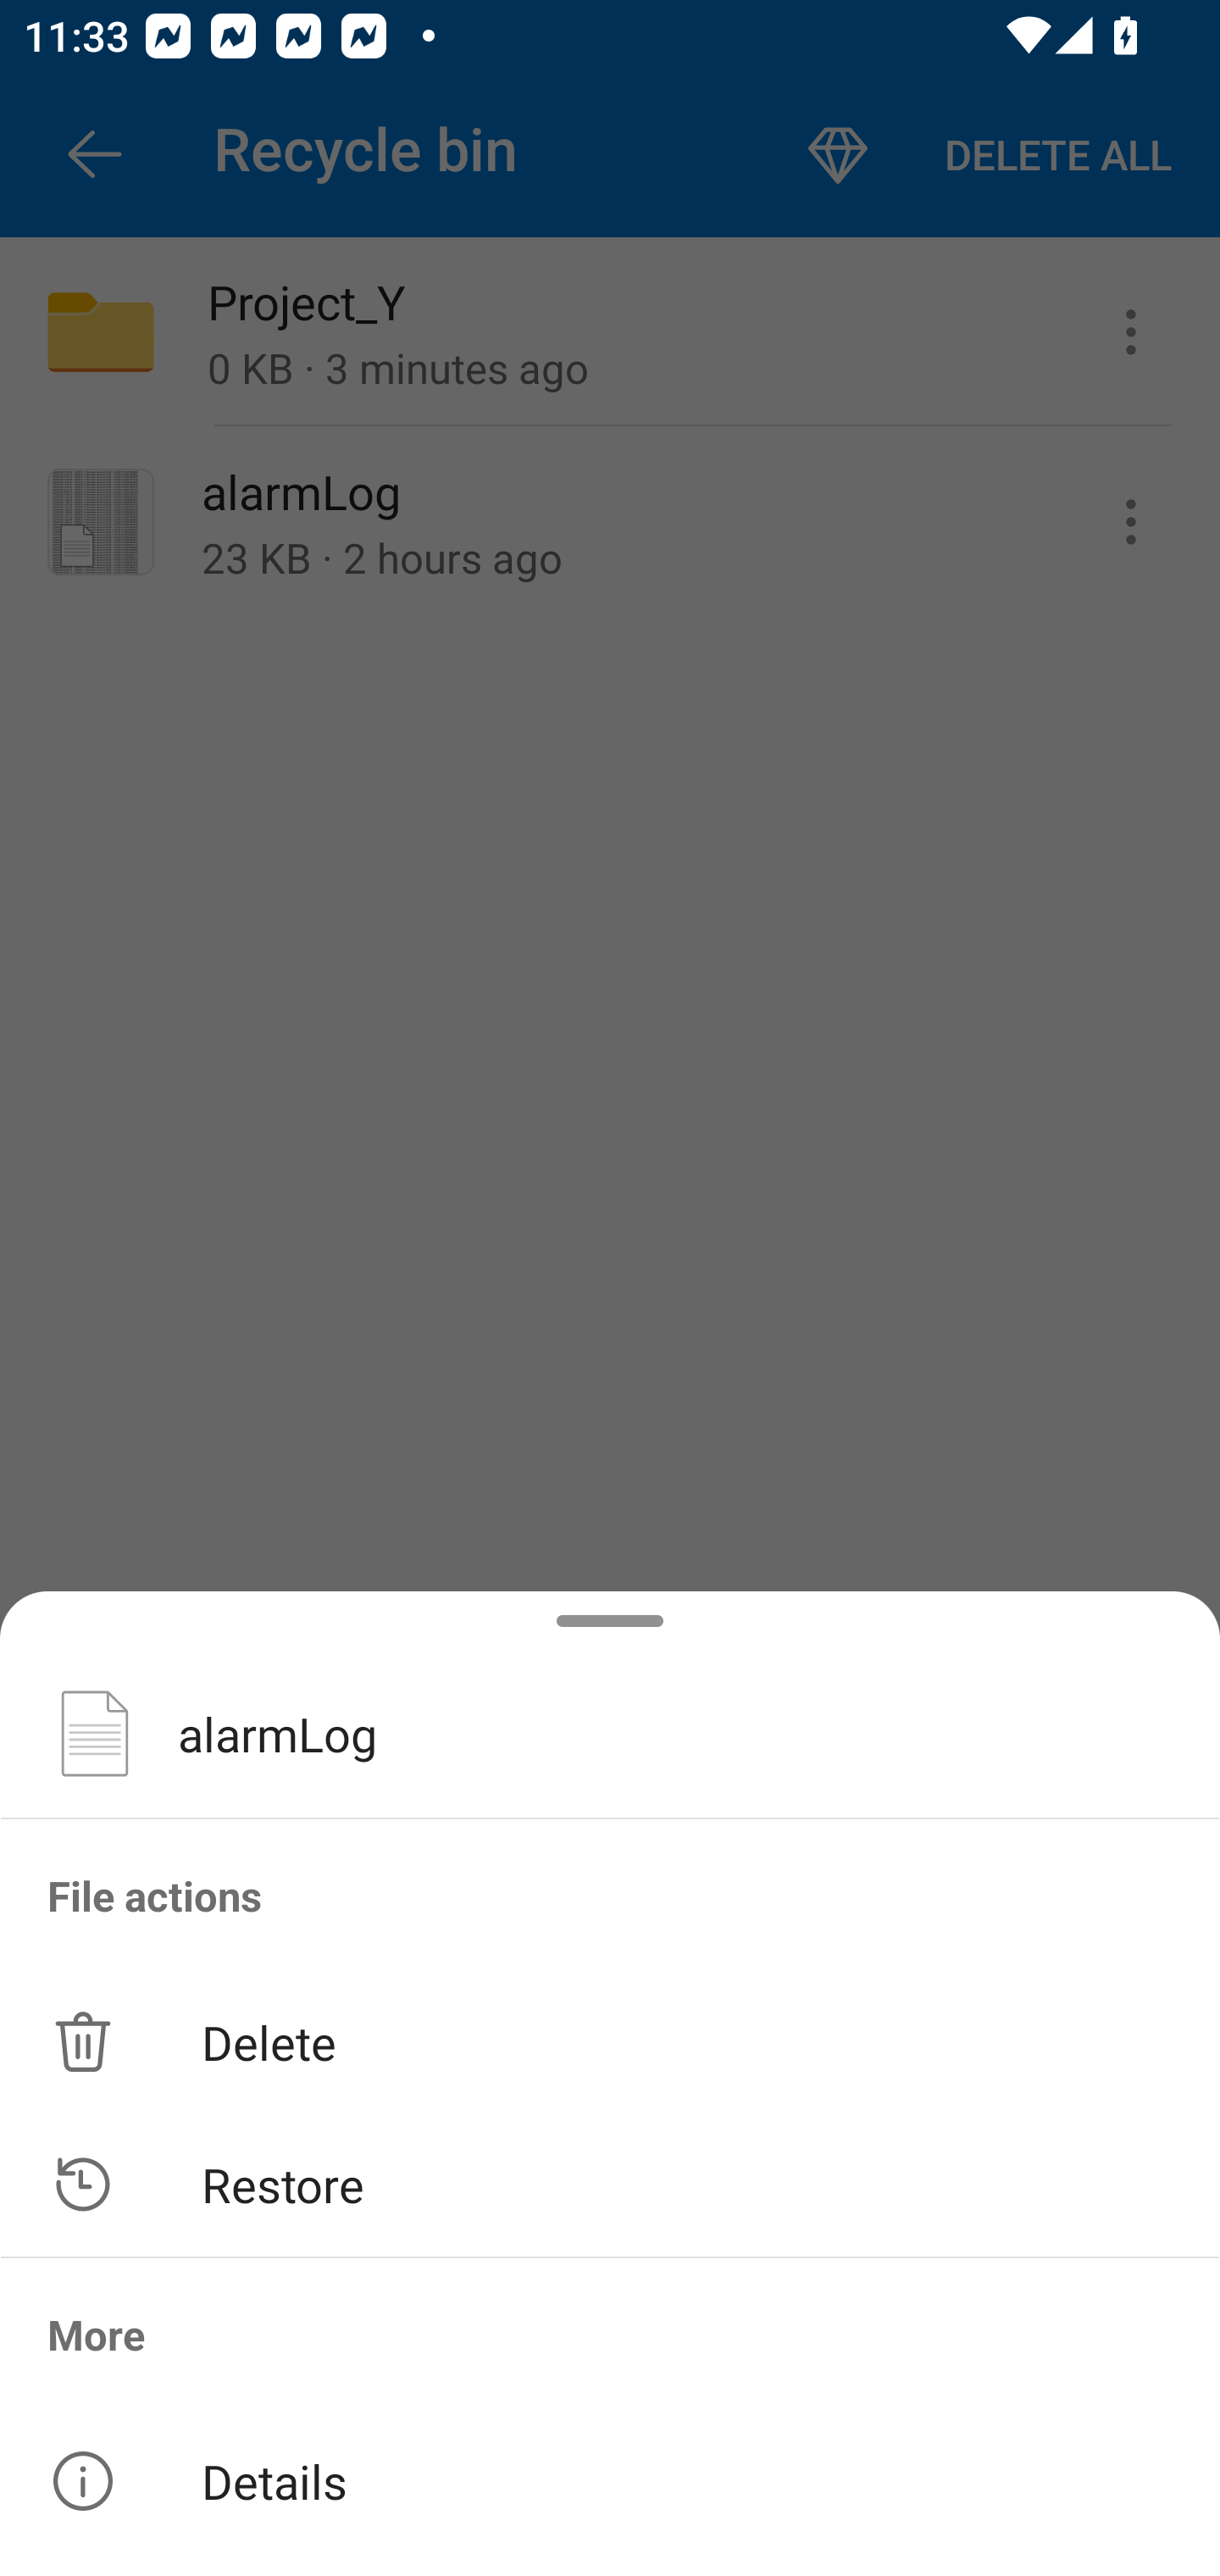 The height and width of the screenshot is (2576, 1220). What do you see at coordinates (610, 2040) in the screenshot?
I see `Delete button Delete` at bounding box center [610, 2040].